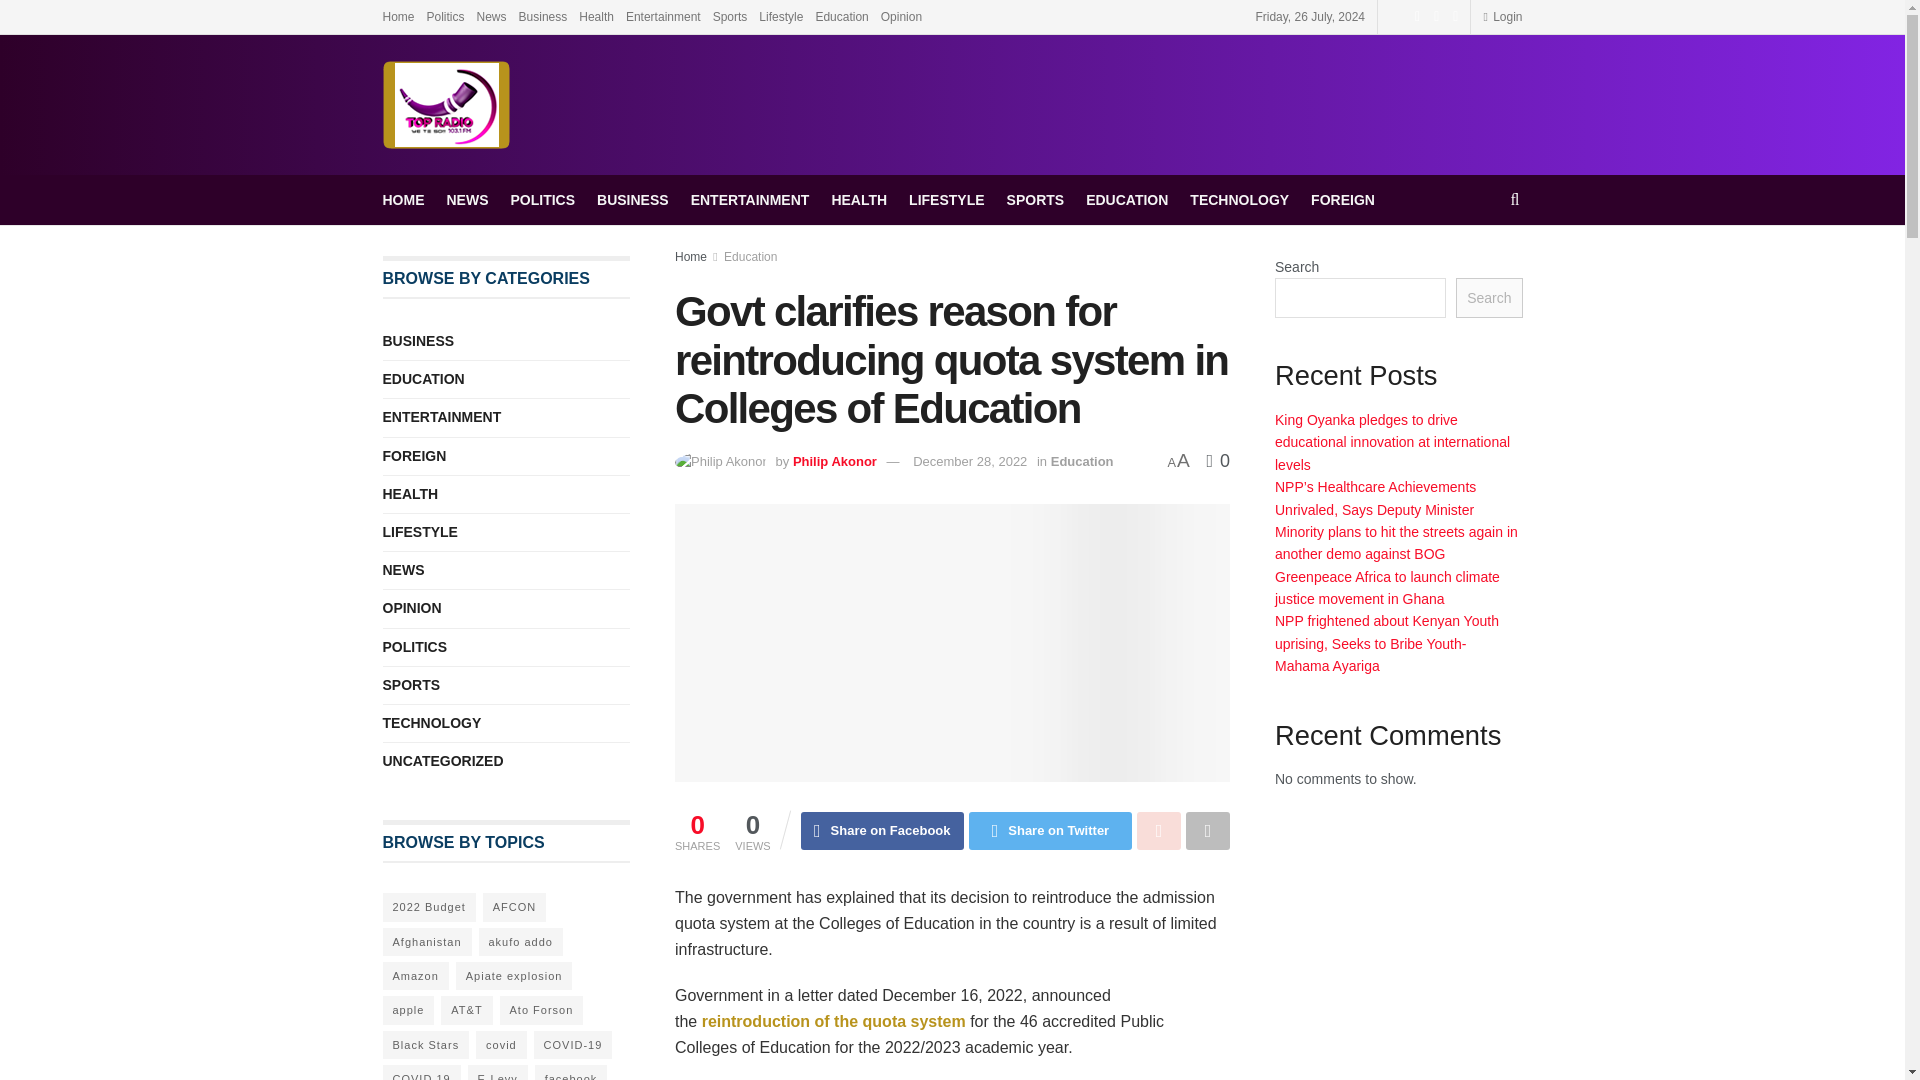 The width and height of the screenshot is (1920, 1080). Describe the element at coordinates (730, 16) in the screenshot. I see `Sports` at that location.